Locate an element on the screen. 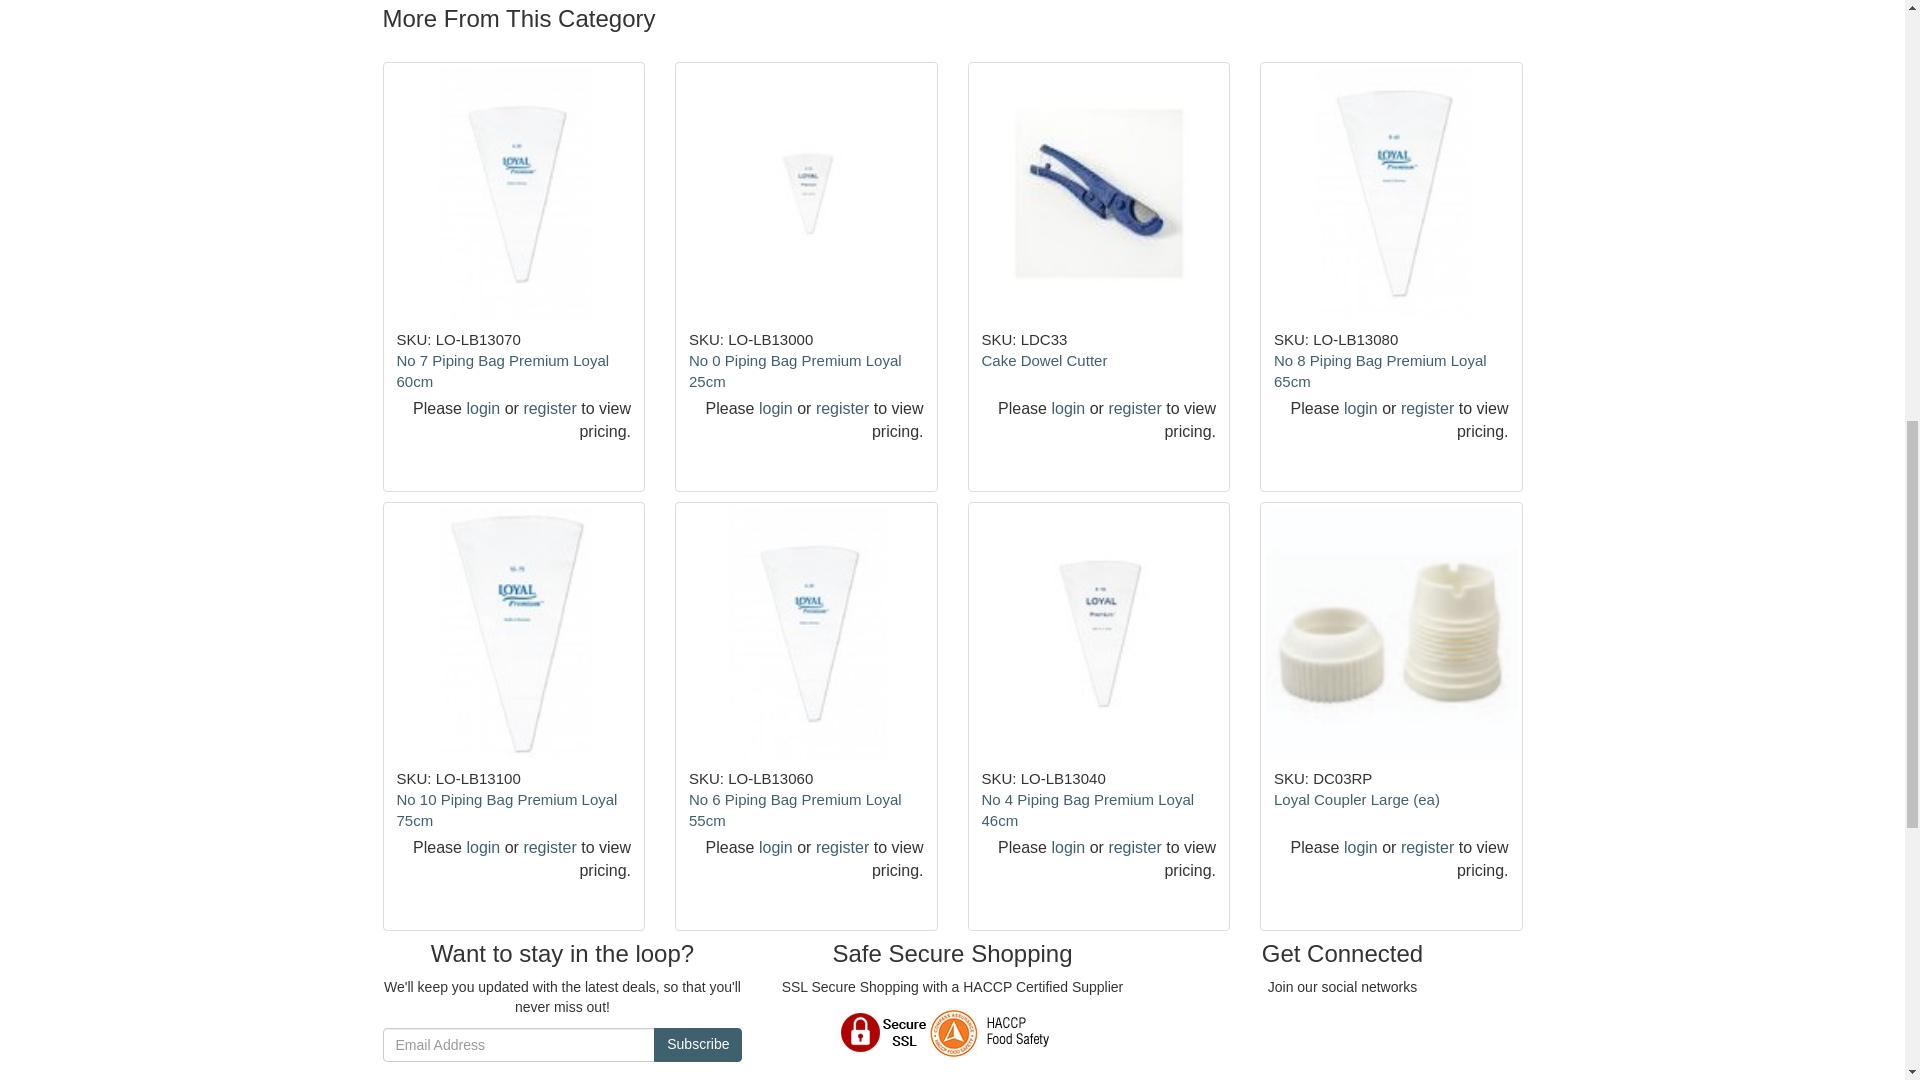 This screenshot has height=1080, width=1920. Subscribe is located at coordinates (698, 1044).